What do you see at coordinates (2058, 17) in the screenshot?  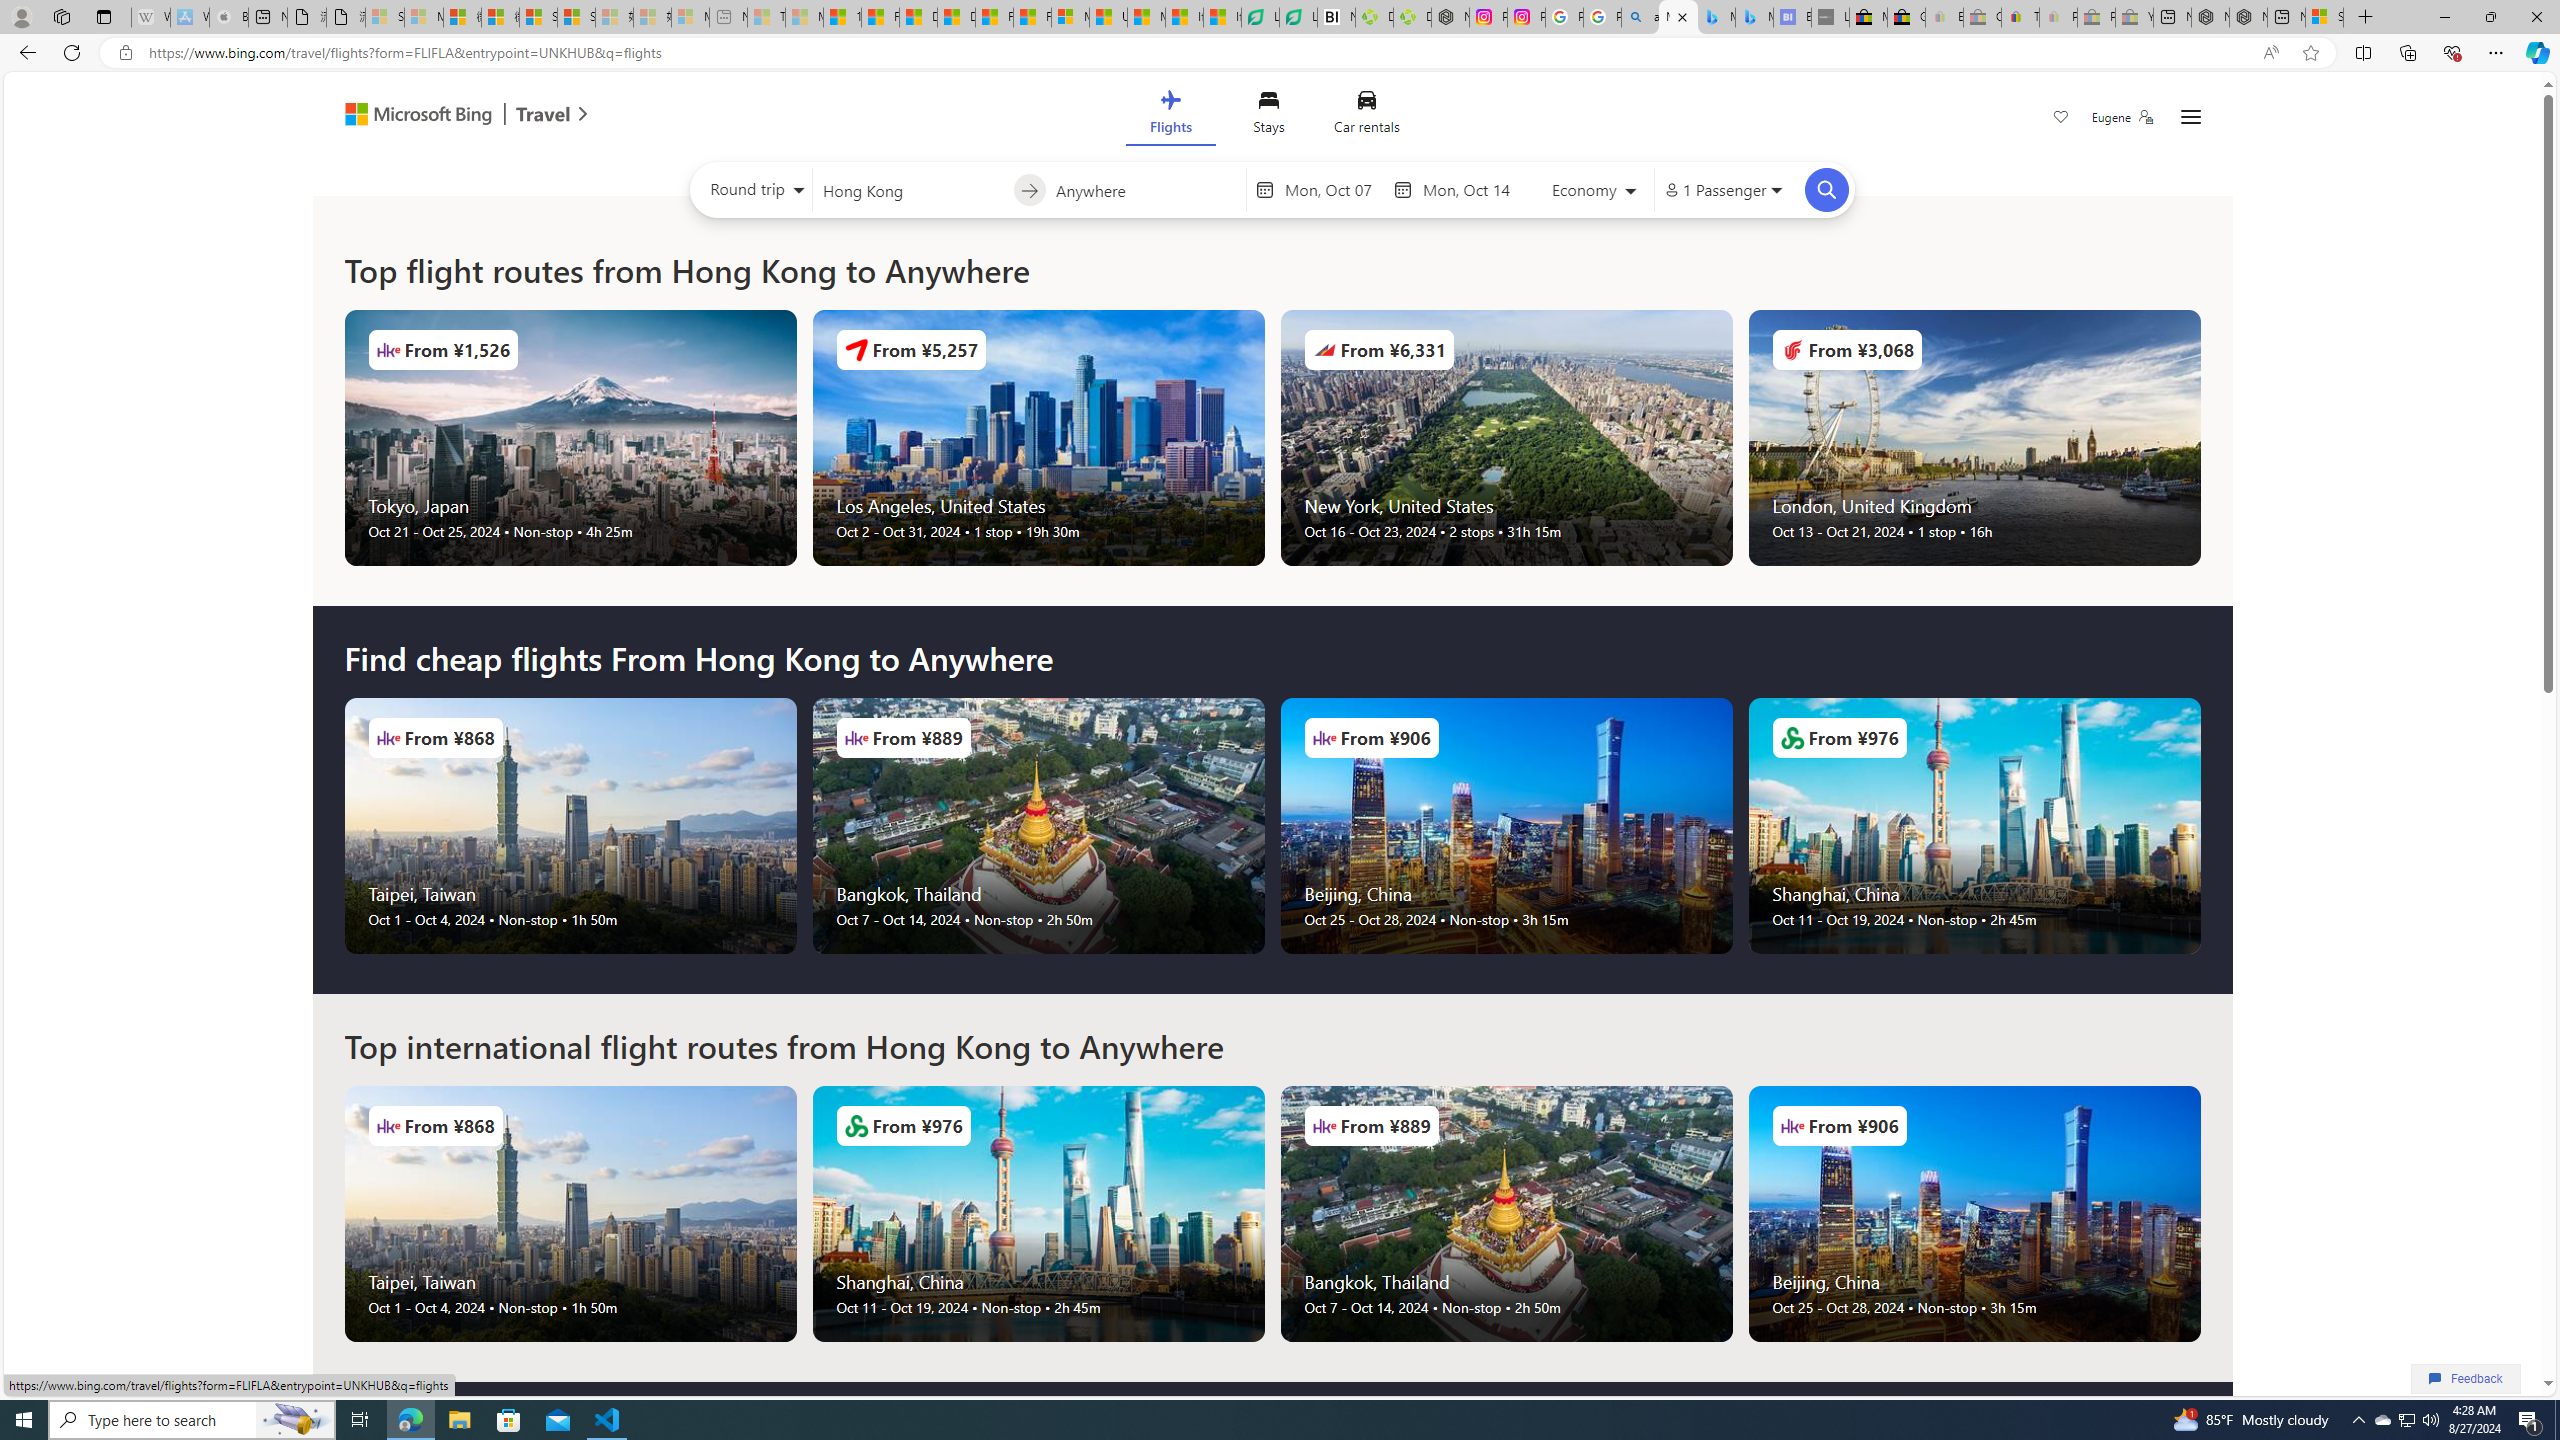 I see `Payments Terms of Use | eBay.com - Sleeping` at bounding box center [2058, 17].